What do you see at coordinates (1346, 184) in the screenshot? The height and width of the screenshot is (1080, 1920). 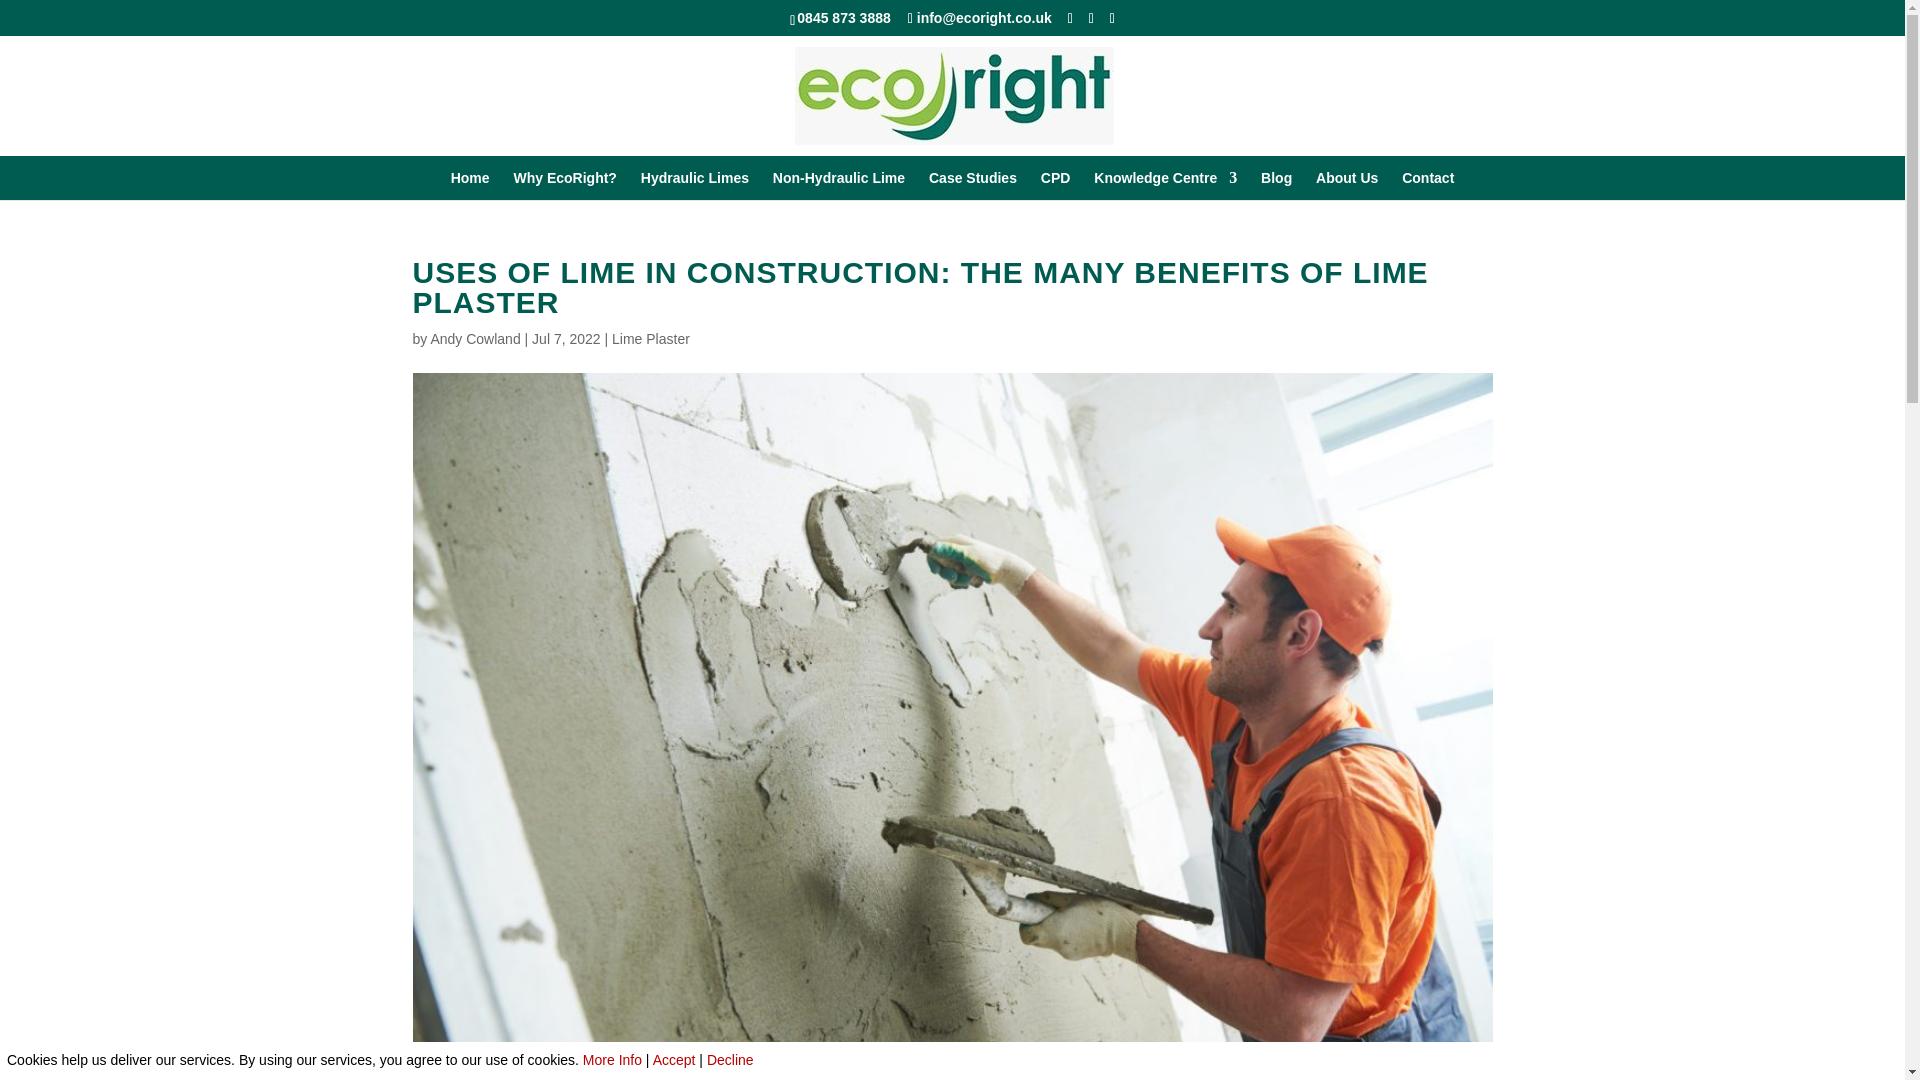 I see `About Us` at bounding box center [1346, 184].